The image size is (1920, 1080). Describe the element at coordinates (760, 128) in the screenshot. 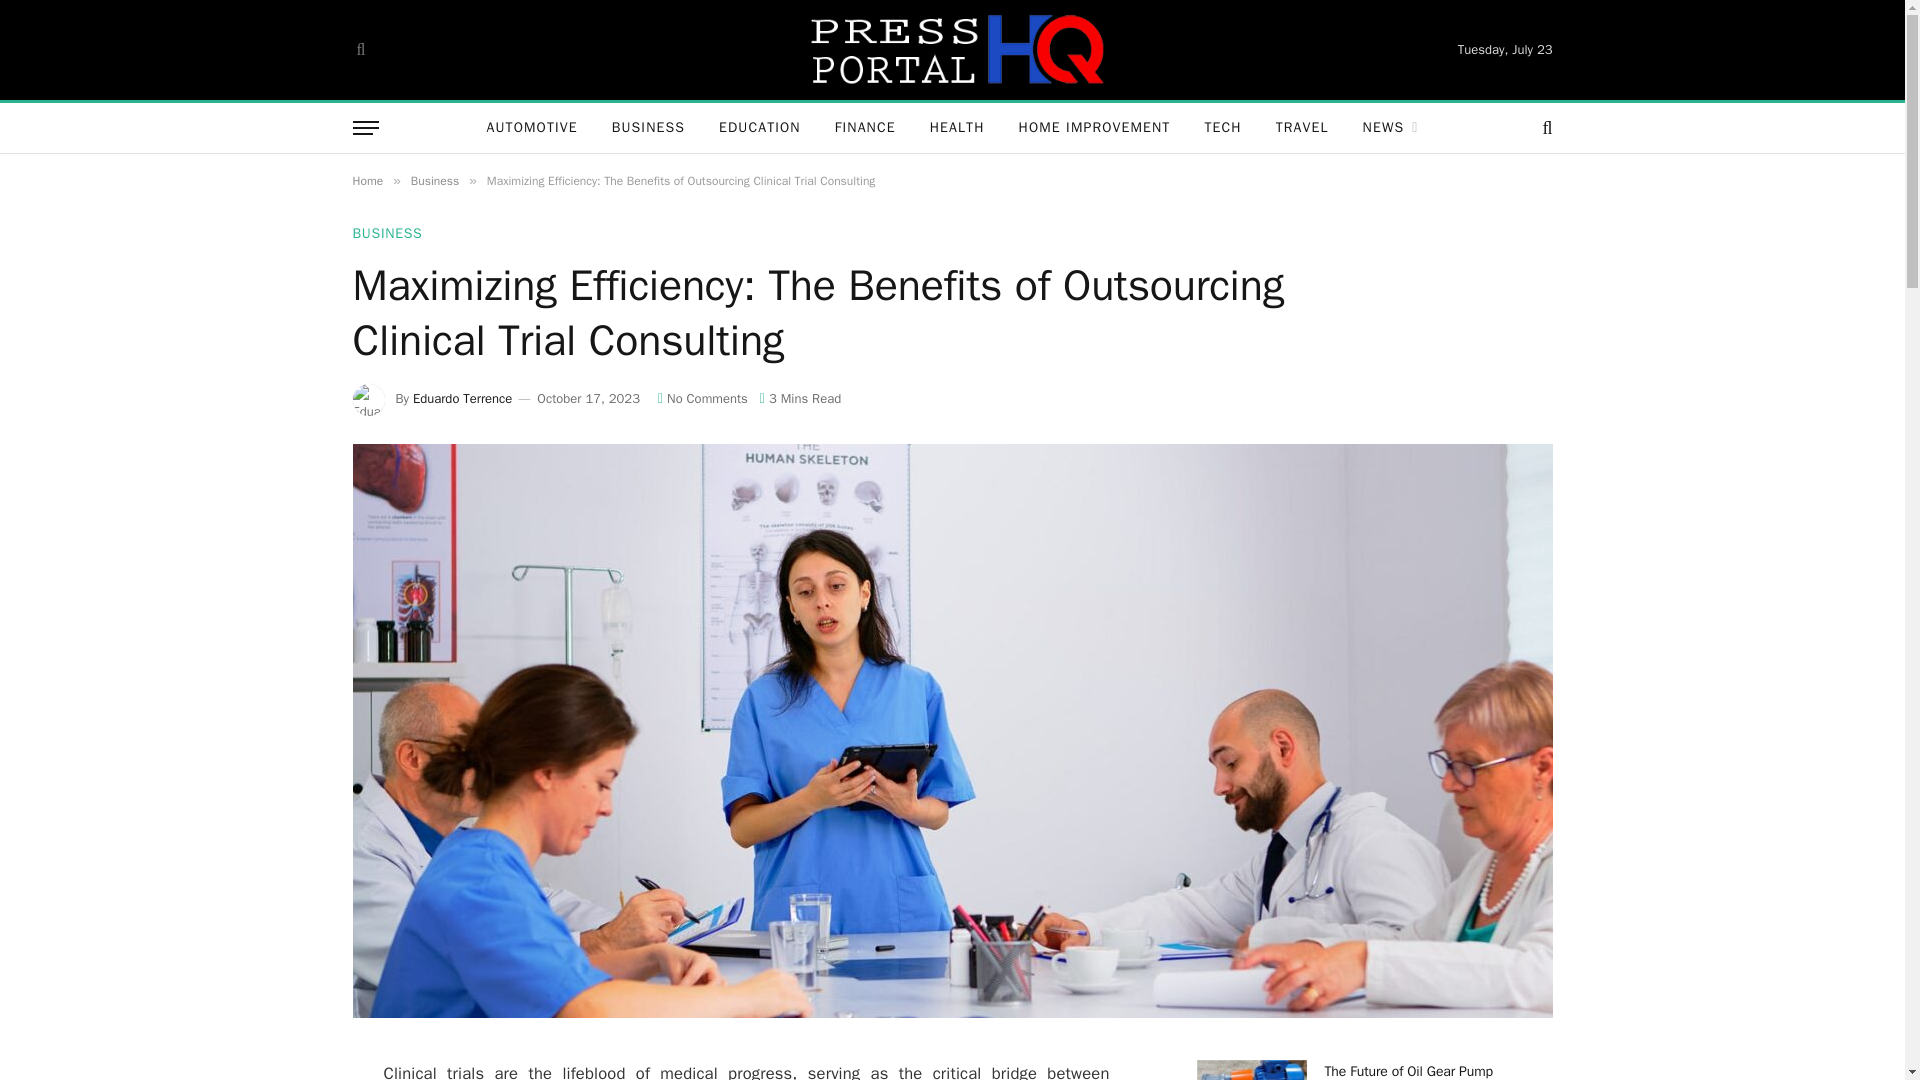

I see `EDUCATION` at that location.